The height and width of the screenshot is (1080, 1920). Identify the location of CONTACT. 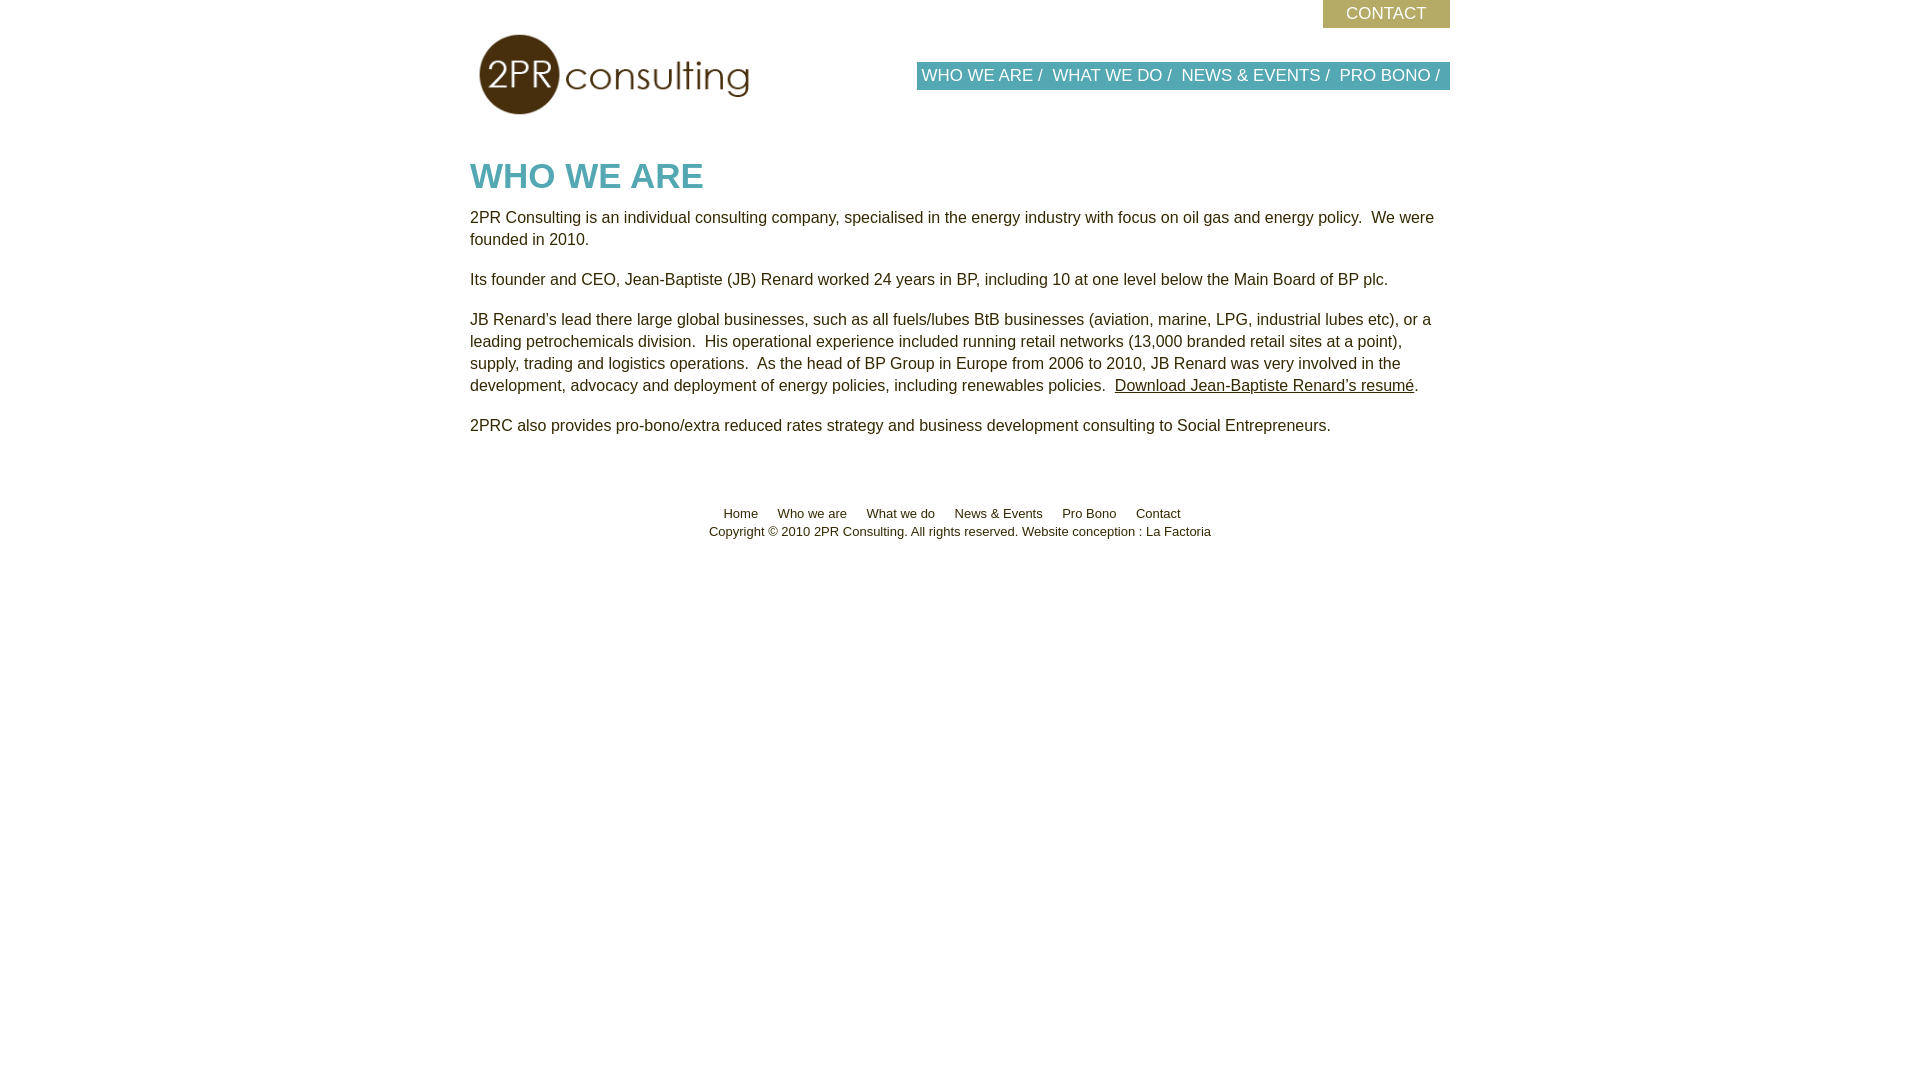
(1386, 14).